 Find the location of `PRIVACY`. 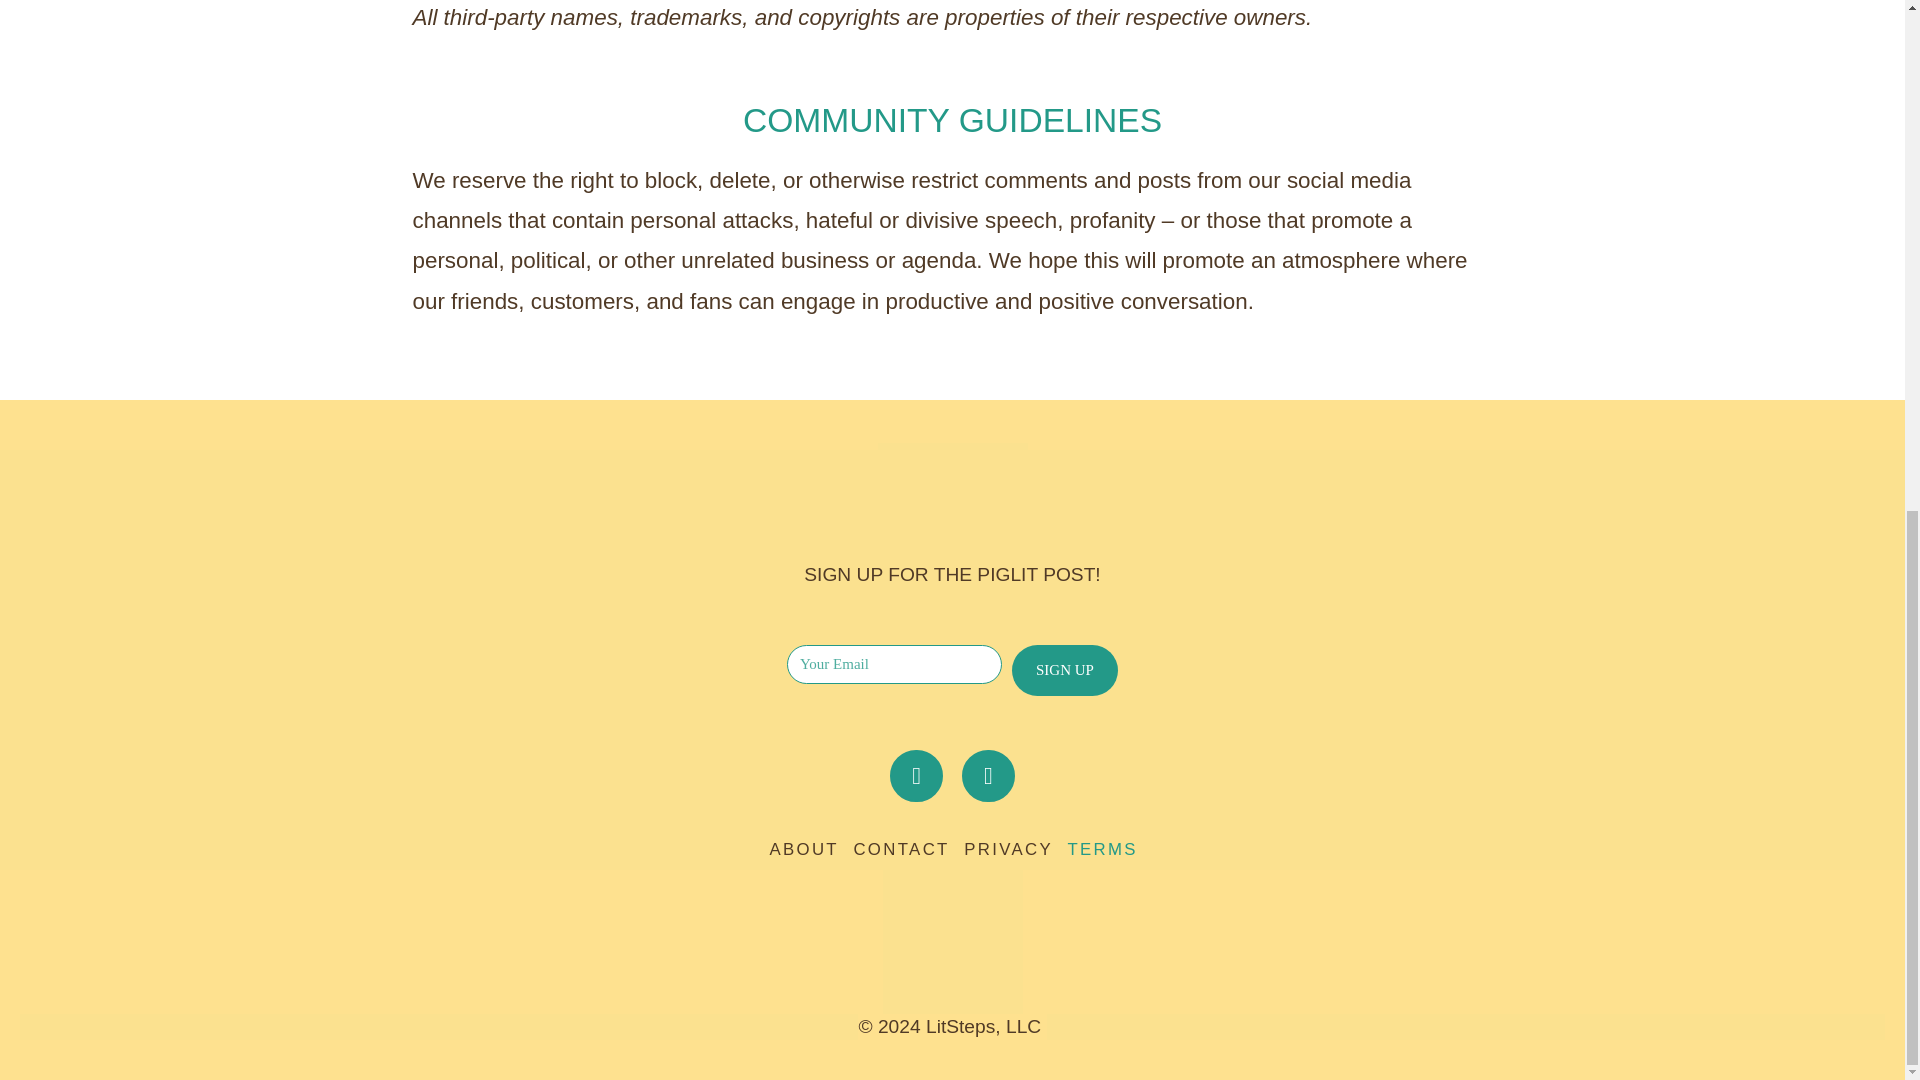

PRIVACY is located at coordinates (1007, 849).